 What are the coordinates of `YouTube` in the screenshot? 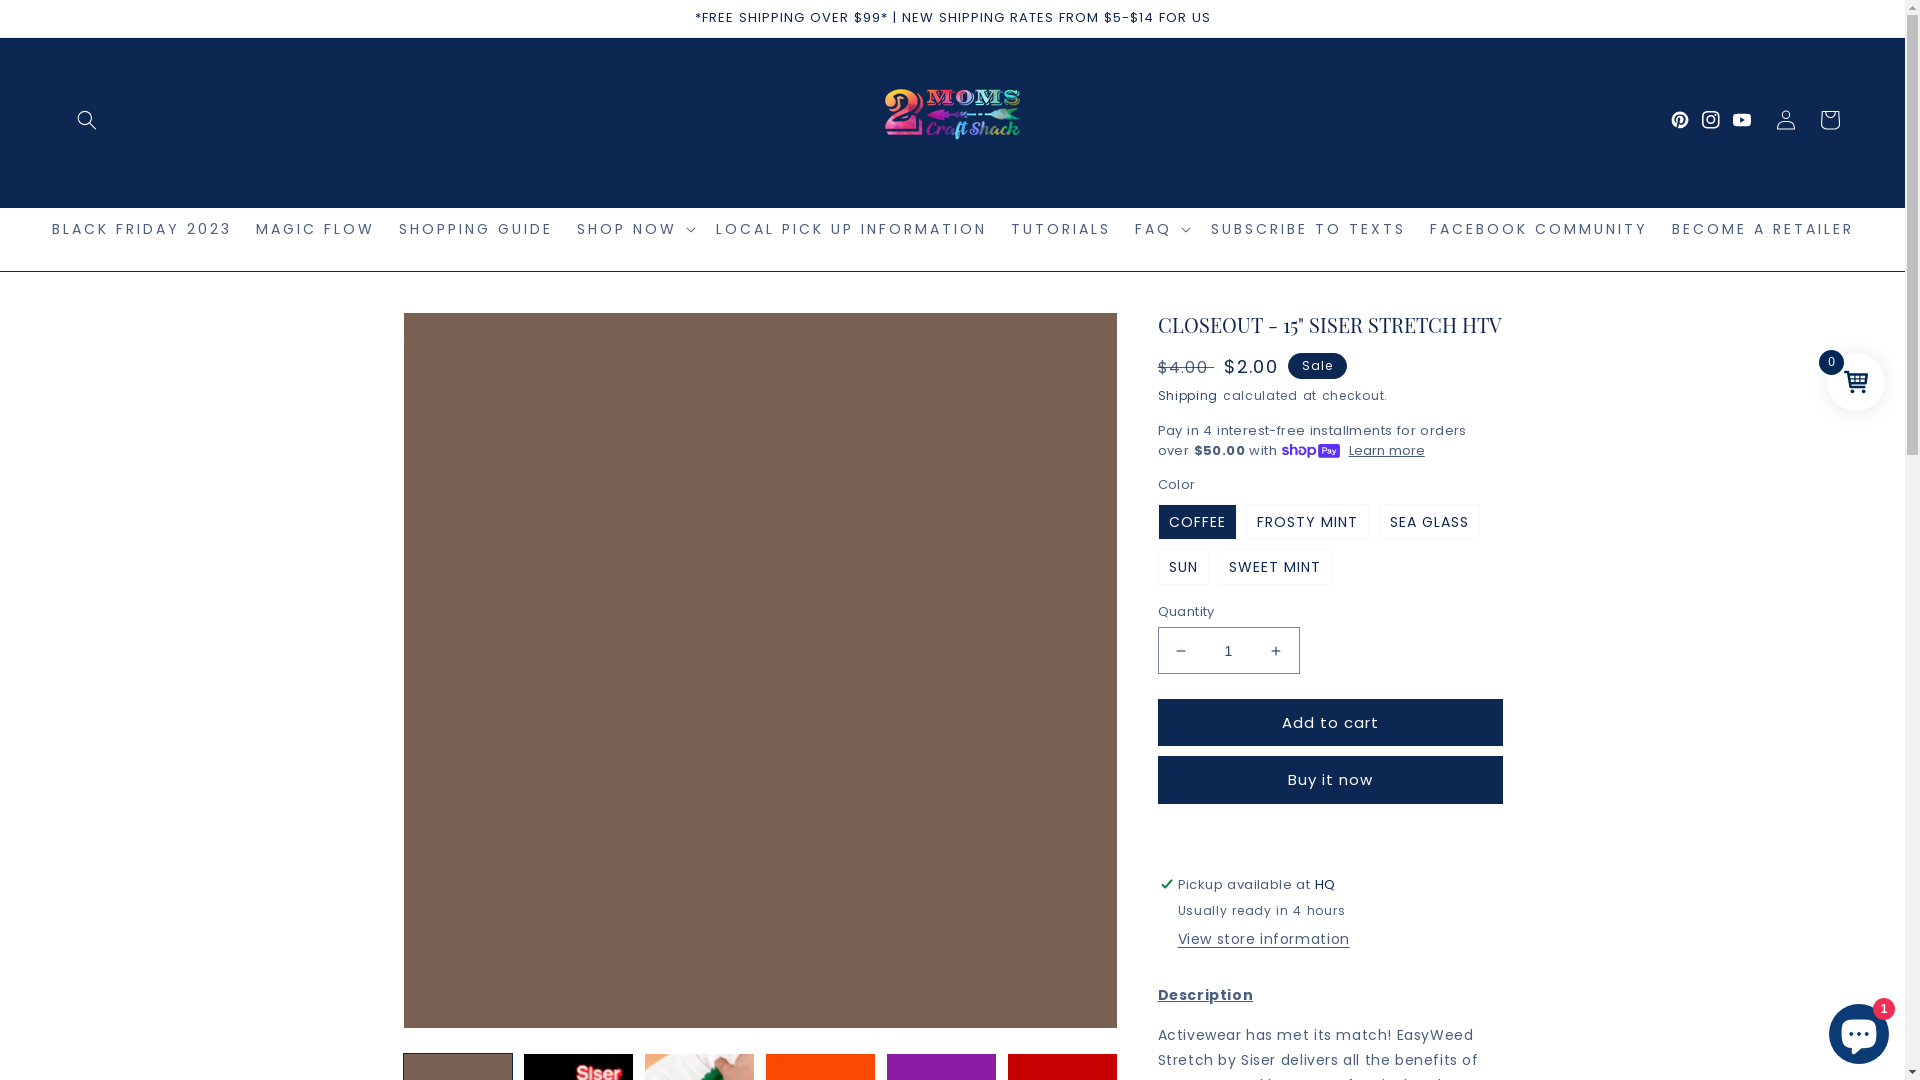 It's located at (1748, 120).